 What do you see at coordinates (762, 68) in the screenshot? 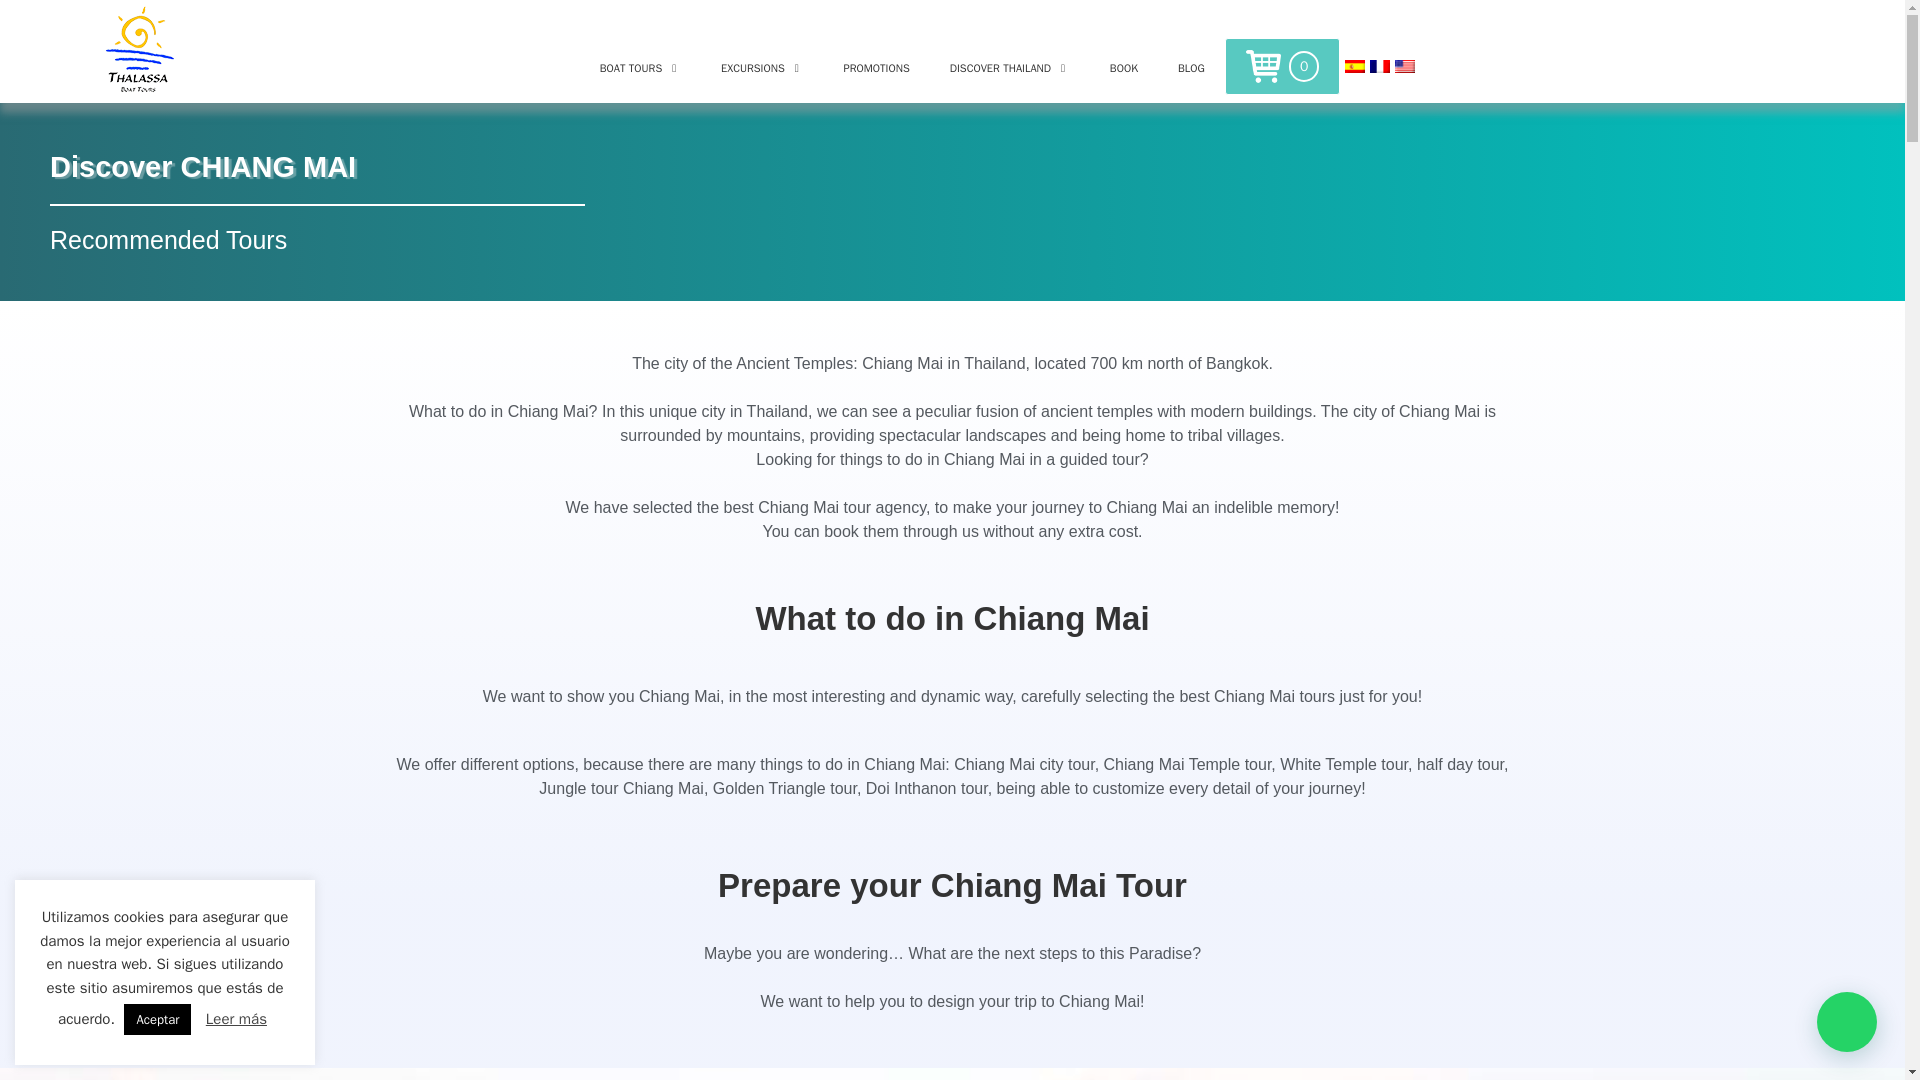
I see `EXCURSIONS` at bounding box center [762, 68].